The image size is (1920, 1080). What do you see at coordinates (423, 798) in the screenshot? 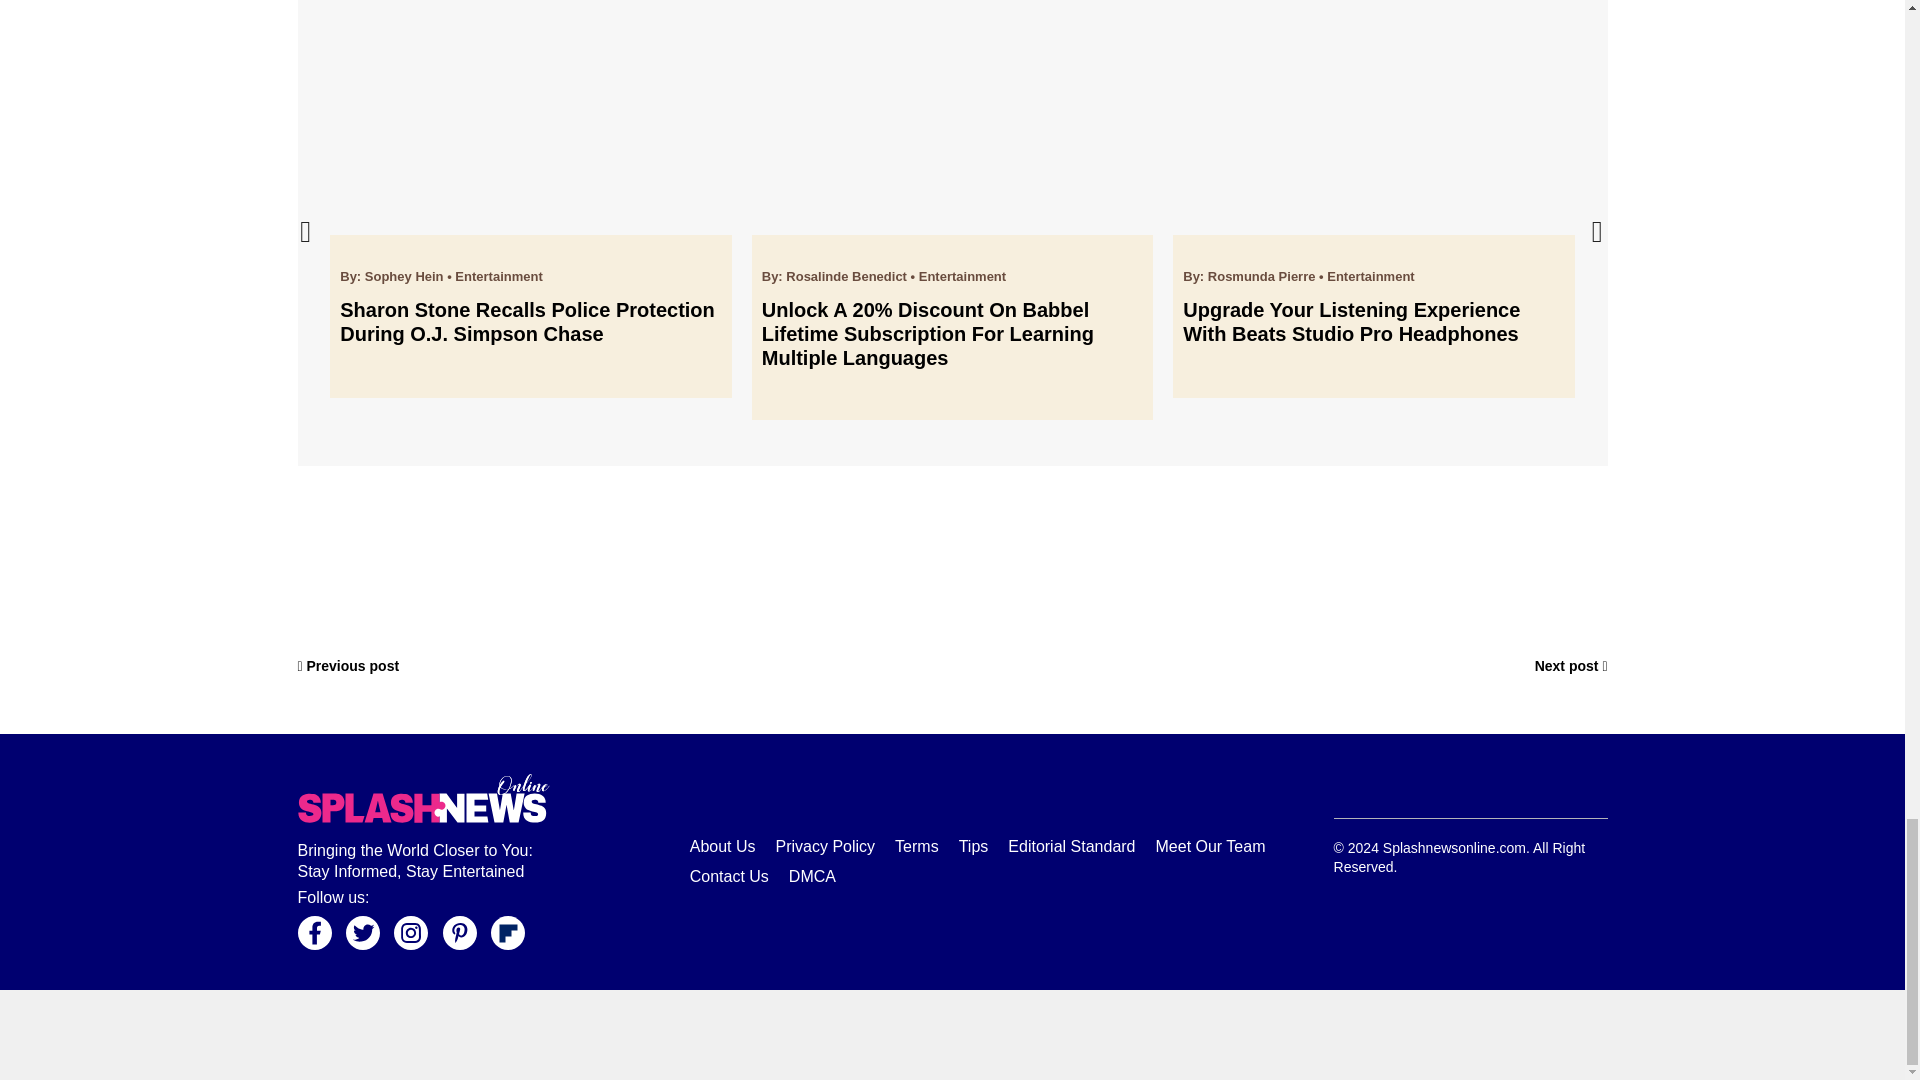
I see `Splashnewsonline` at bounding box center [423, 798].